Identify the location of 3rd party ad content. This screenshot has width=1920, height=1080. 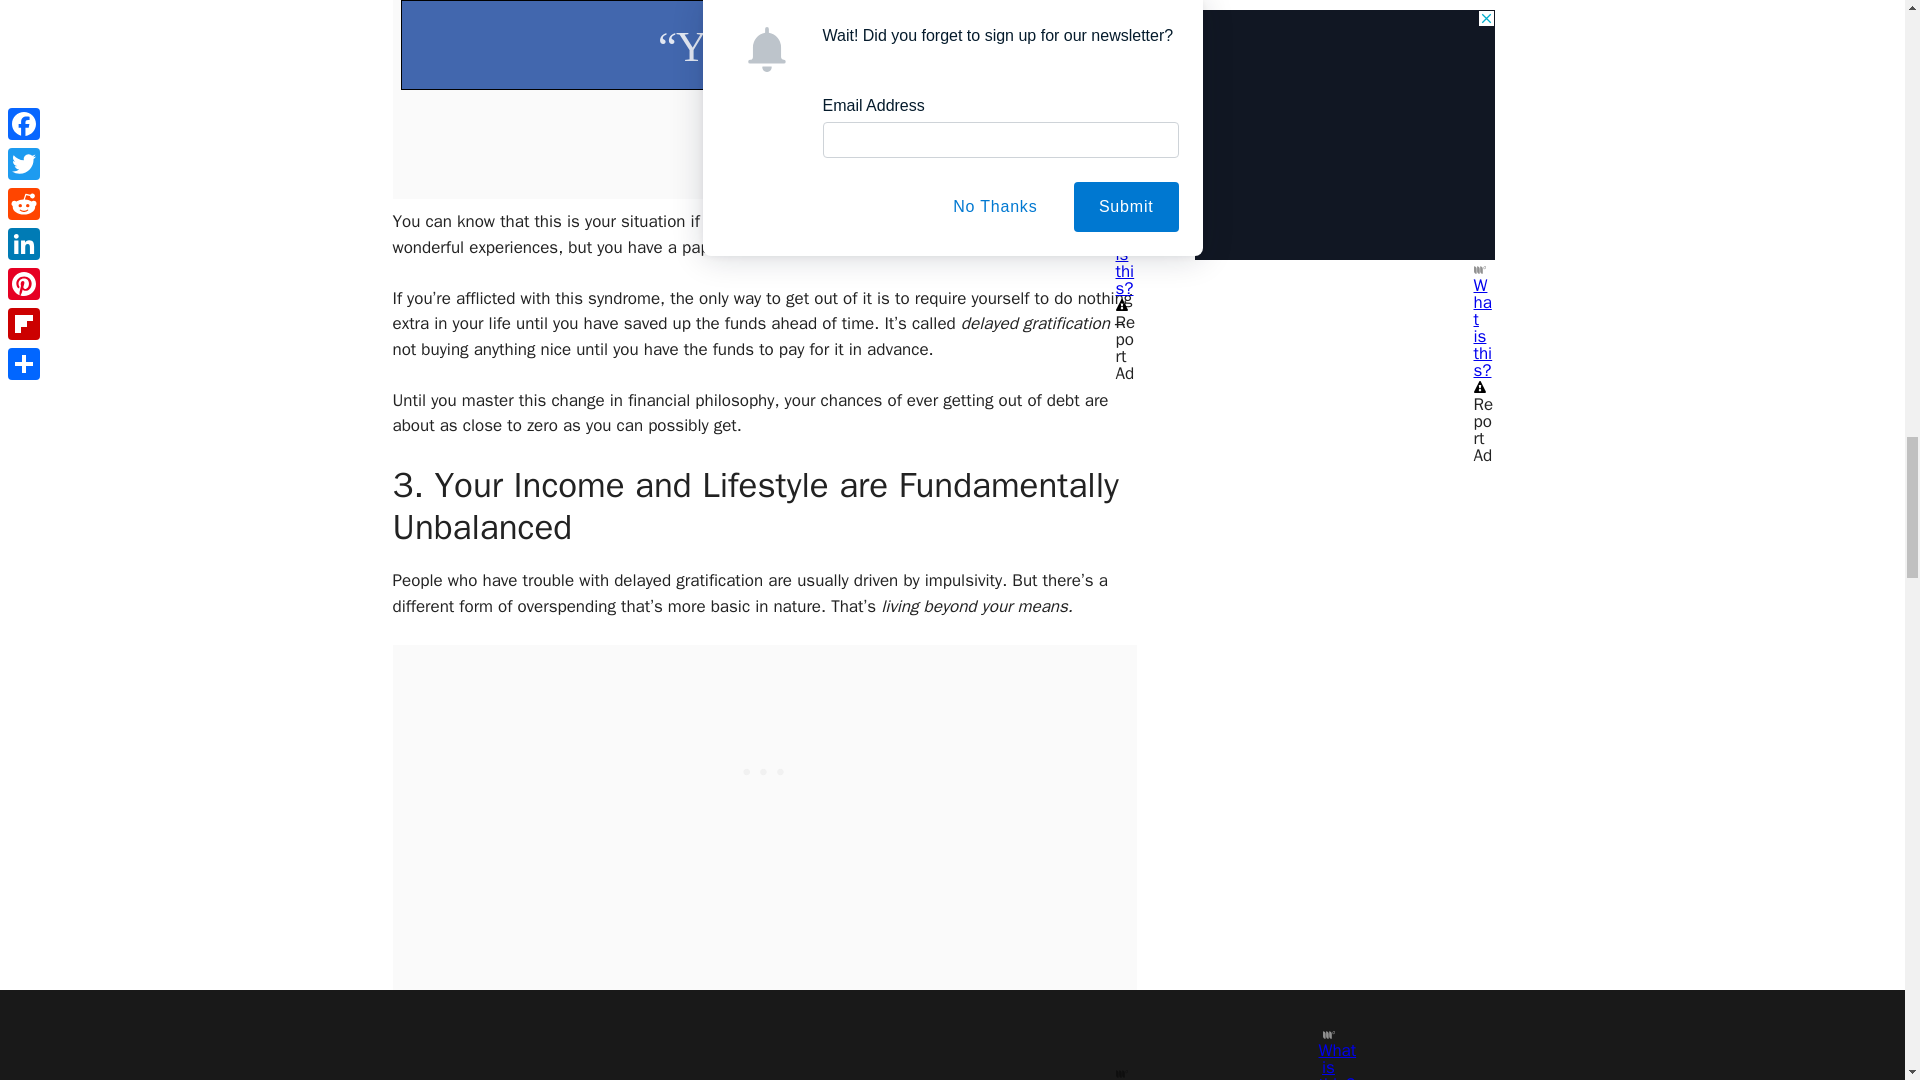
(764, 770).